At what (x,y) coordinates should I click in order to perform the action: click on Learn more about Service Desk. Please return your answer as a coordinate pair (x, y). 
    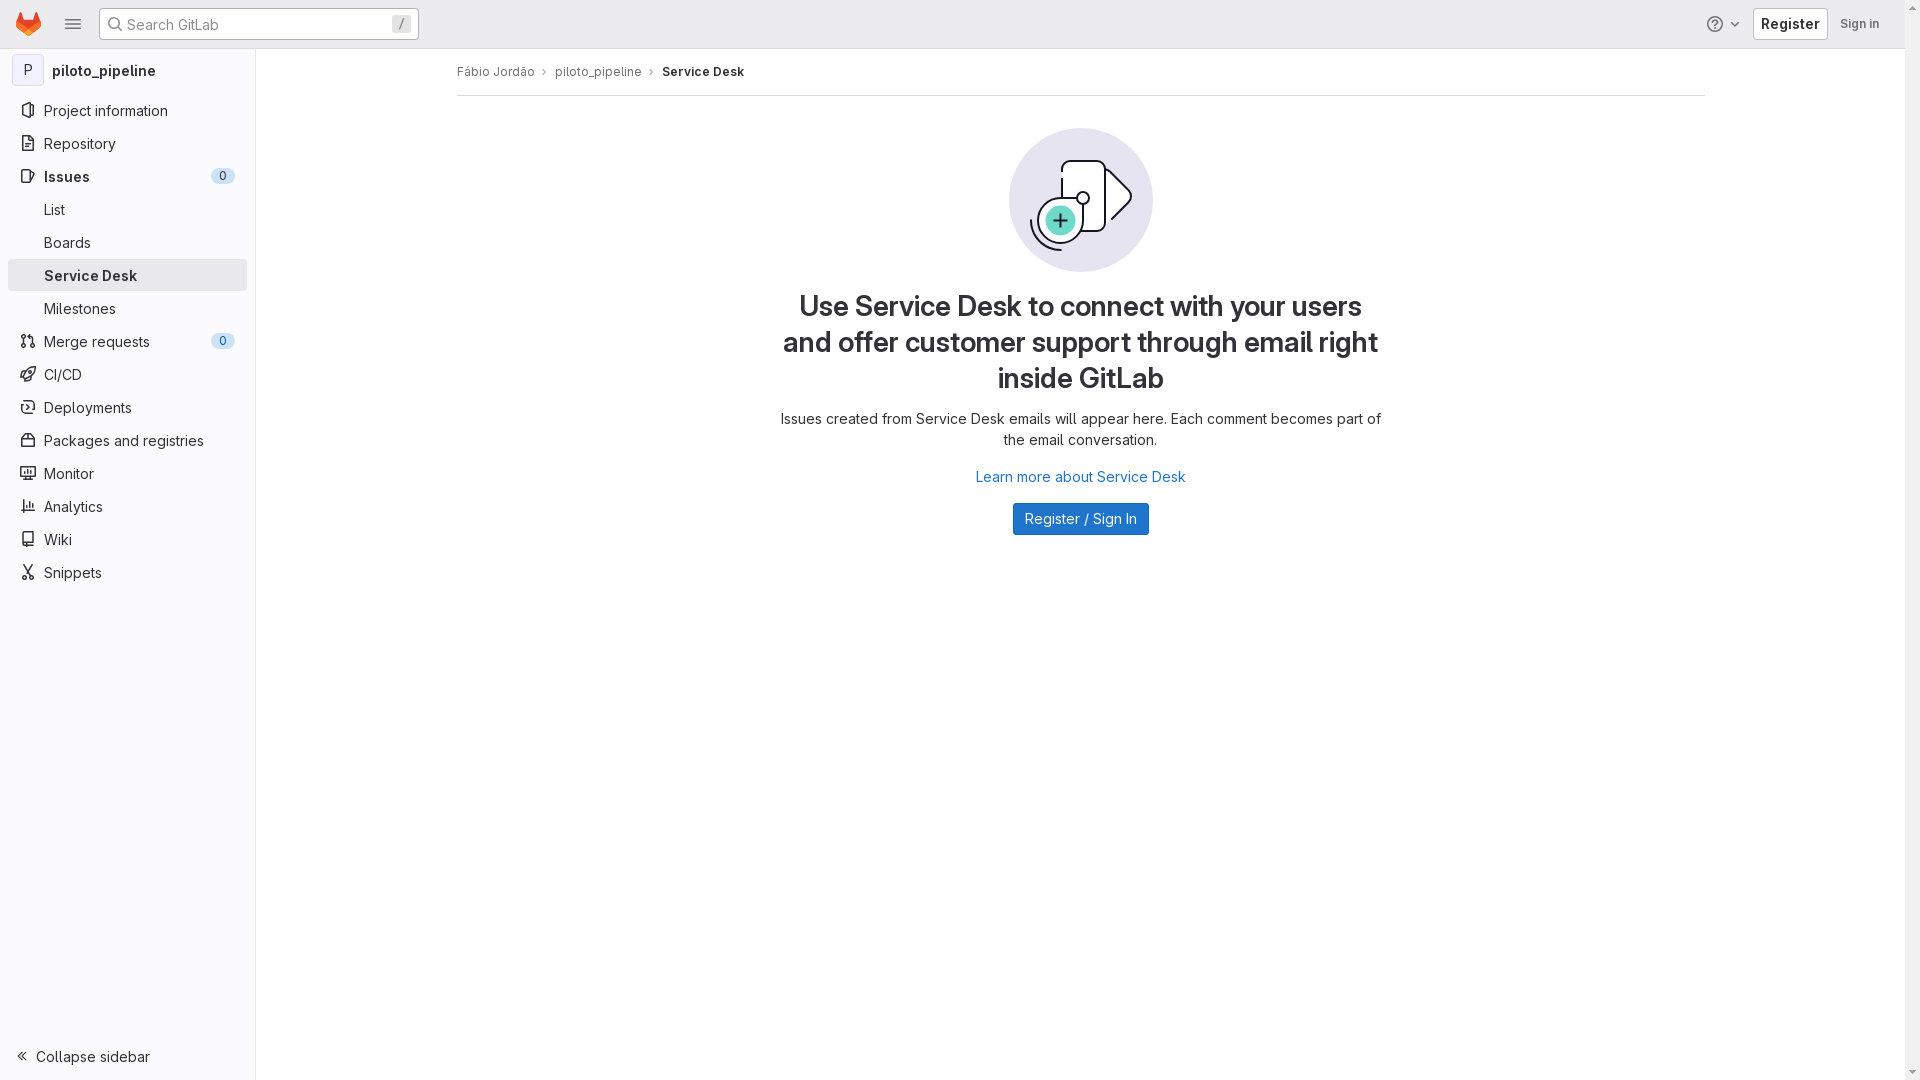
    Looking at the image, I should click on (1081, 476).